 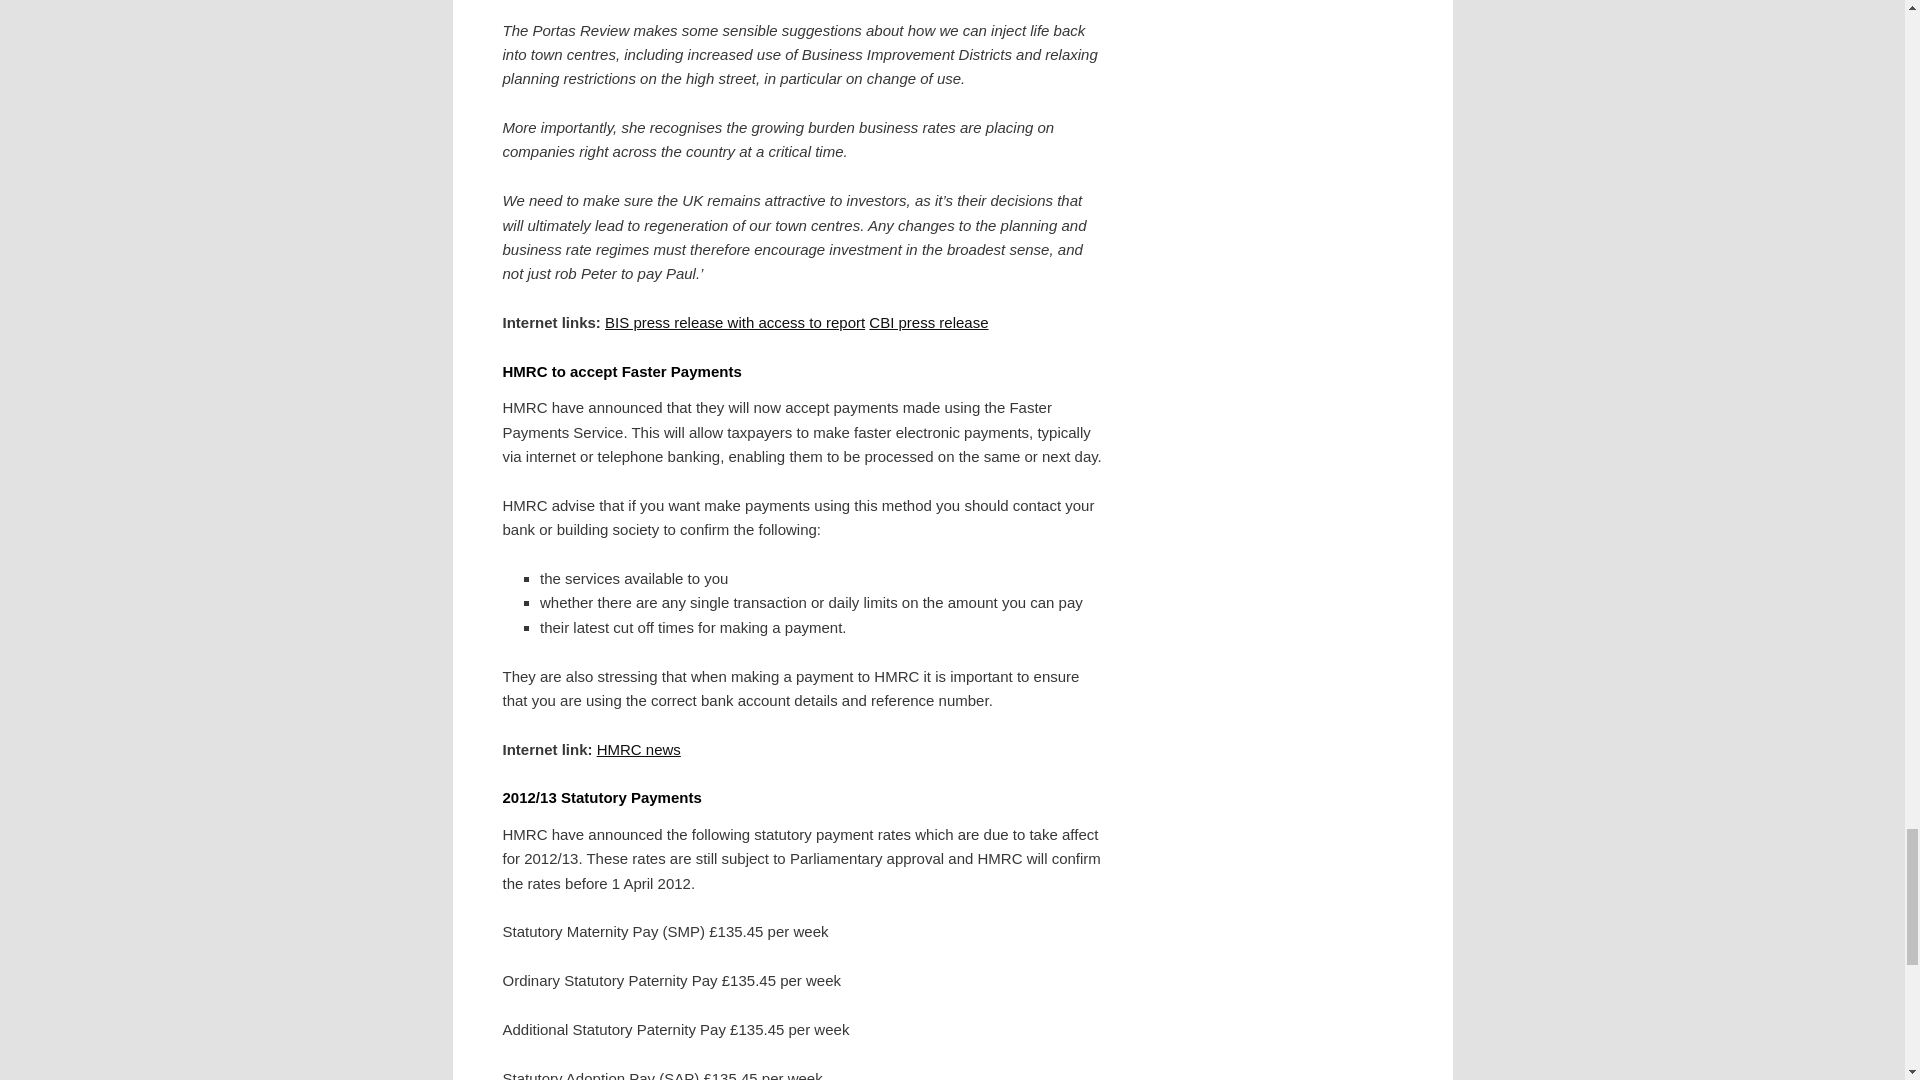 I want to click on BIS press release with access to report, so click(x=734, y=322).